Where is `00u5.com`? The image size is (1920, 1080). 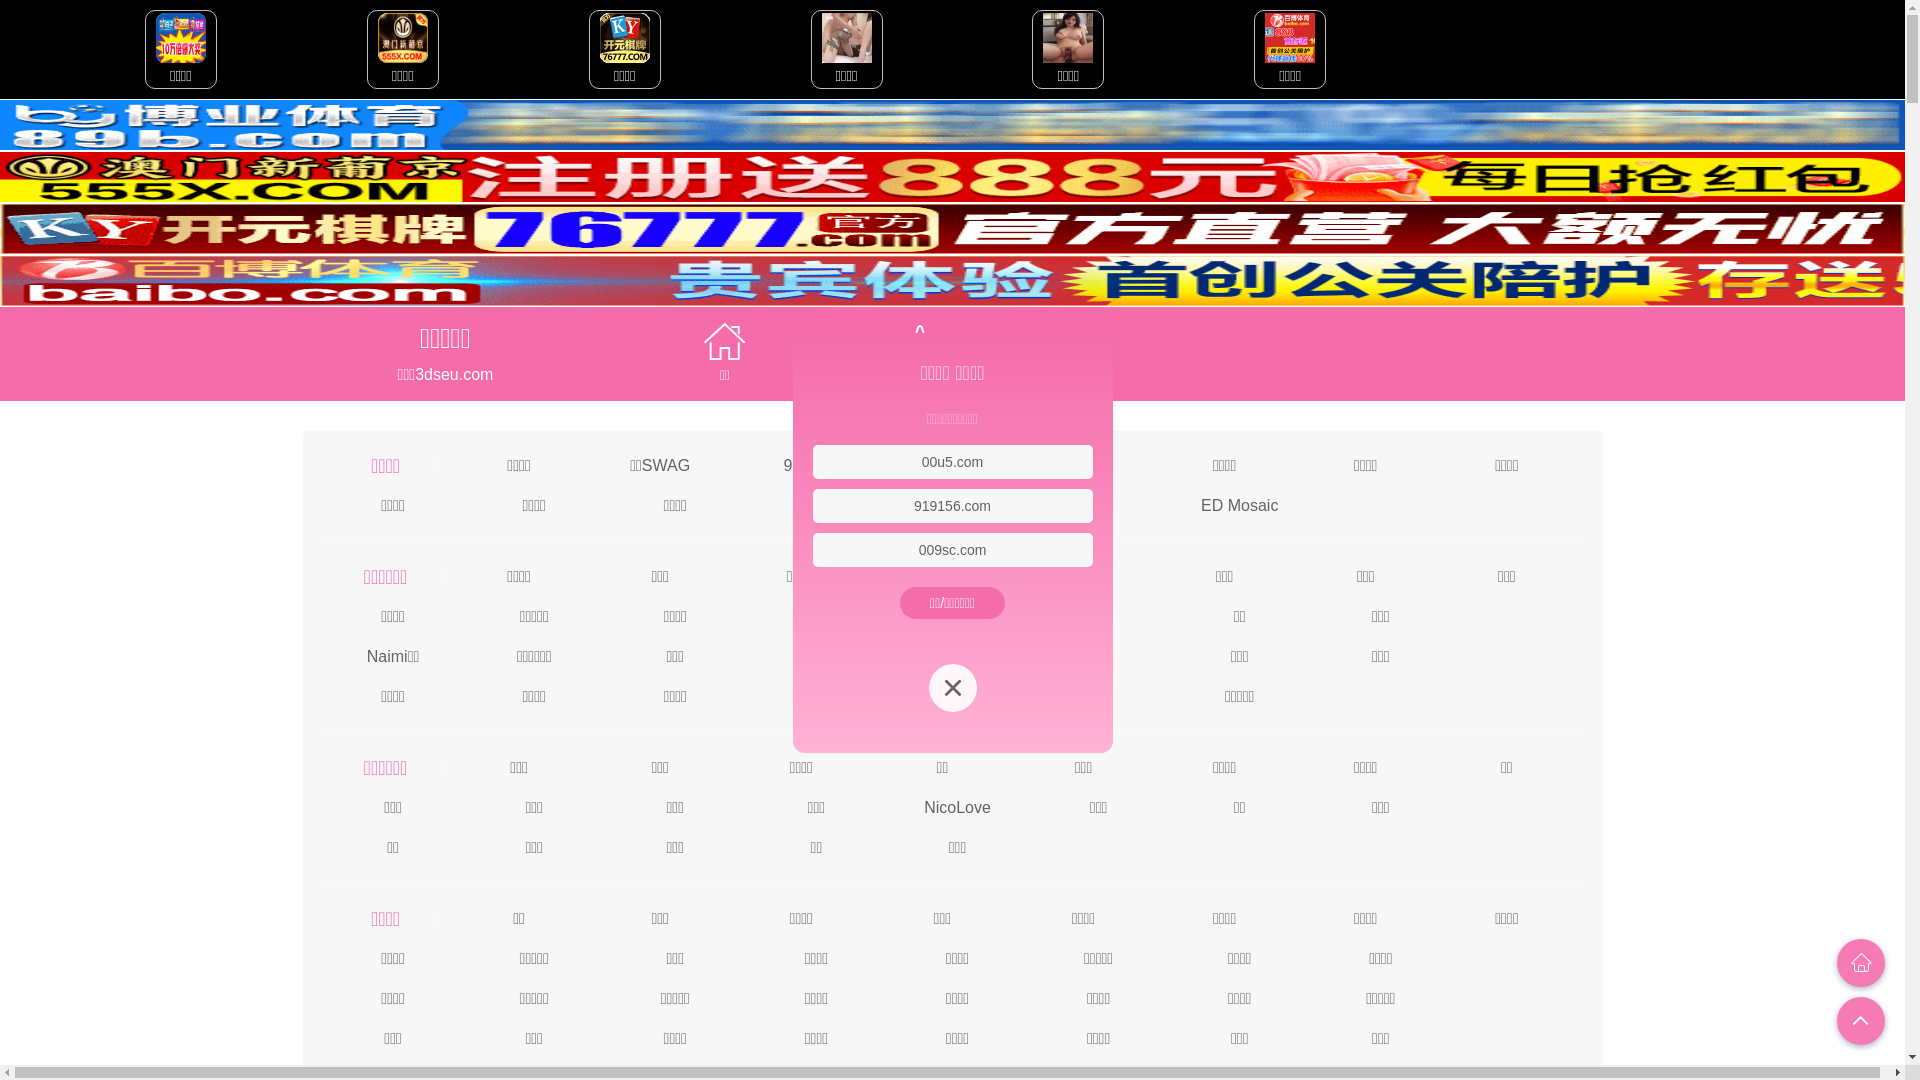 00u5.com is located at coordinates (952, 462).